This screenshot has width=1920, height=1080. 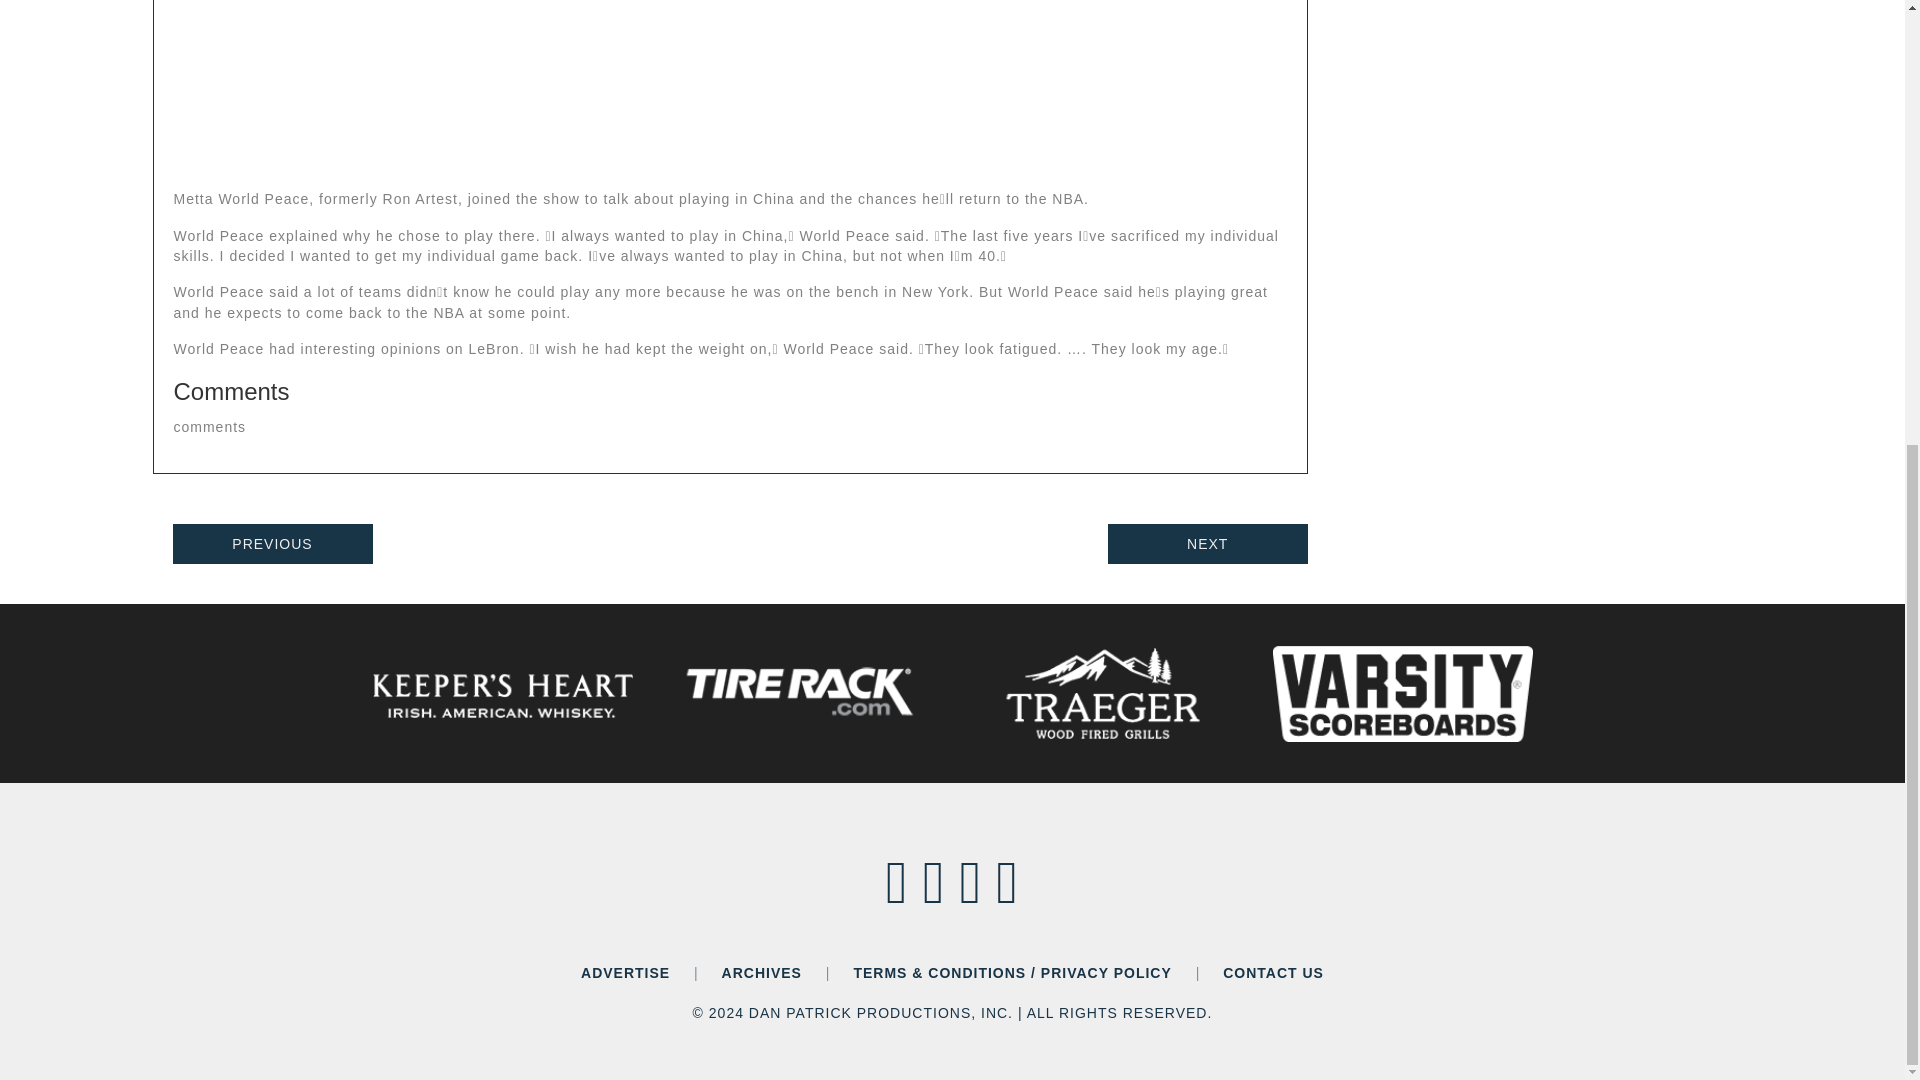 What do you see at coordinates (272, 543) in the screenshot?
I see `PREVIOUS` at bounding box center [272, 543].